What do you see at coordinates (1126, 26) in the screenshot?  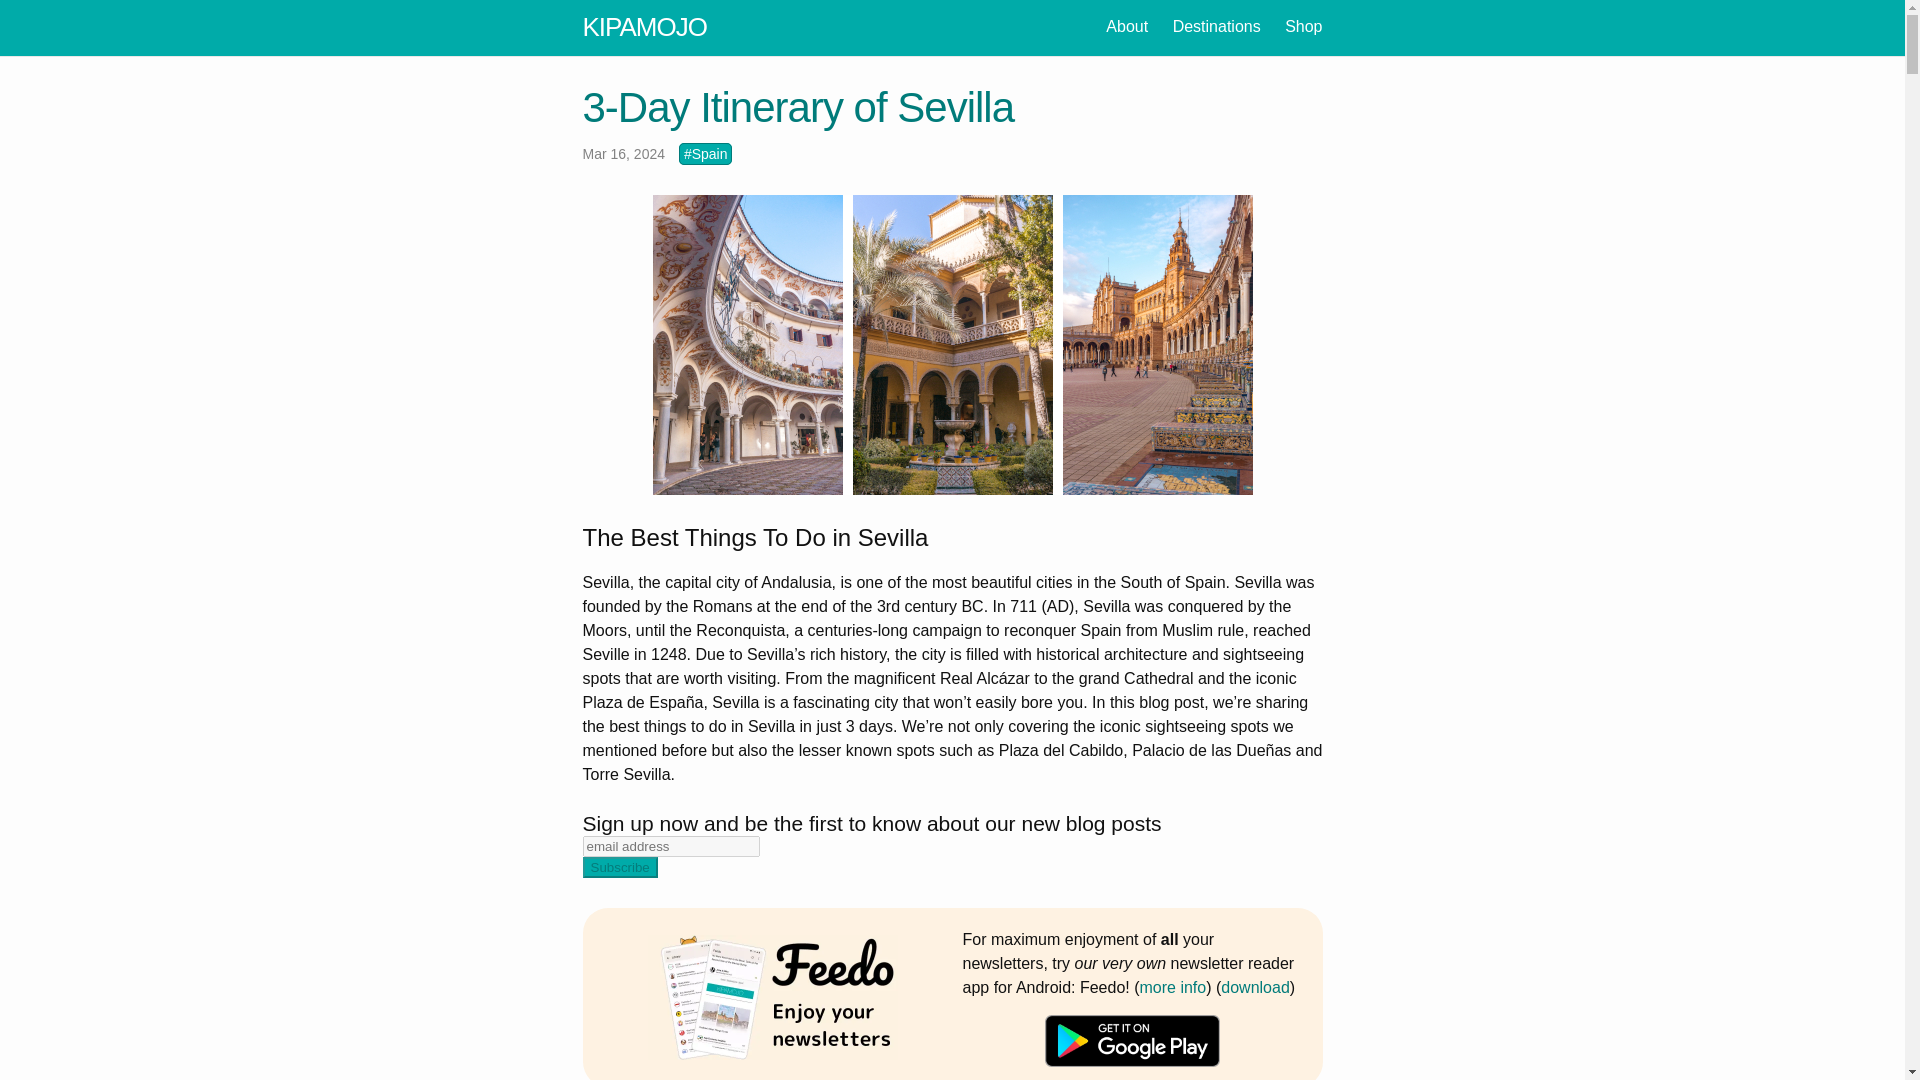 I see `About` at bounding box center [1126, 26].